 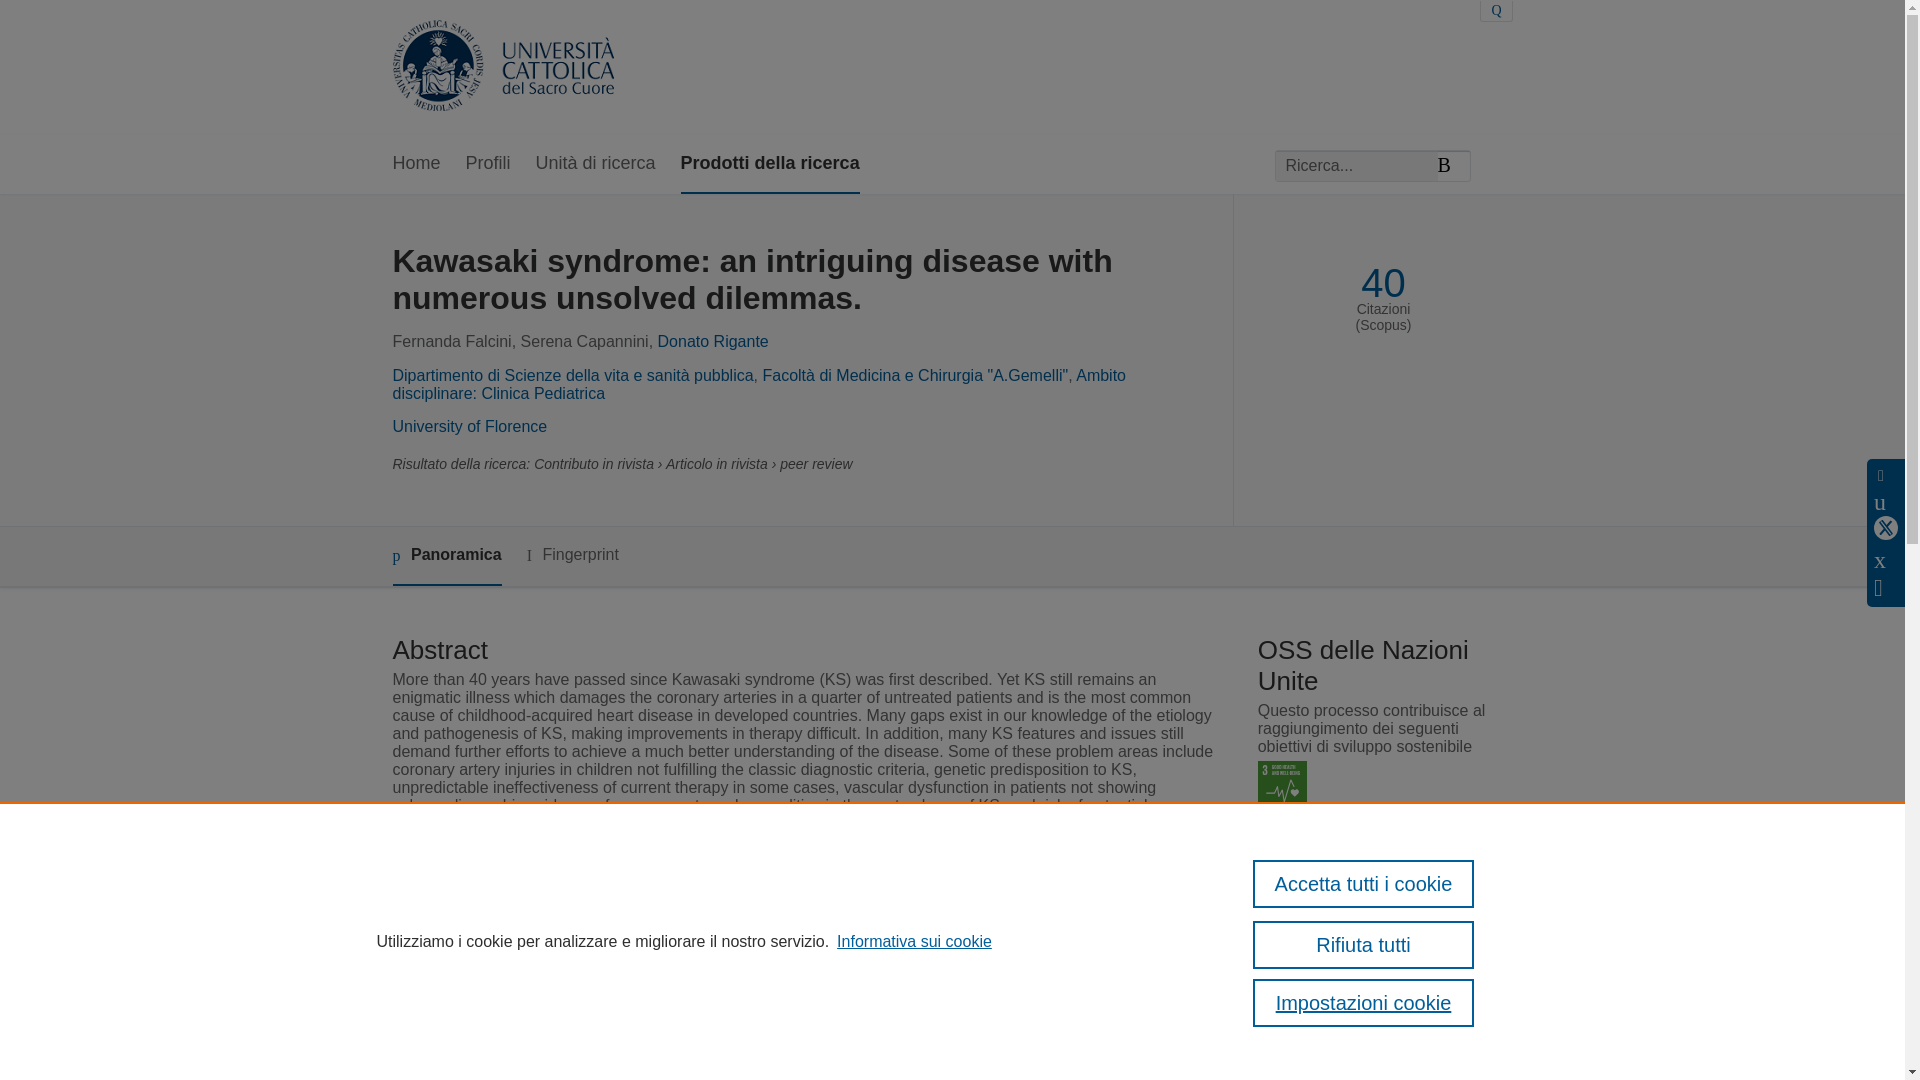 What do you see at coordinates (714, 340) in the screenshot?
I see `Donato Rigante` at bounding box center [714, 340].